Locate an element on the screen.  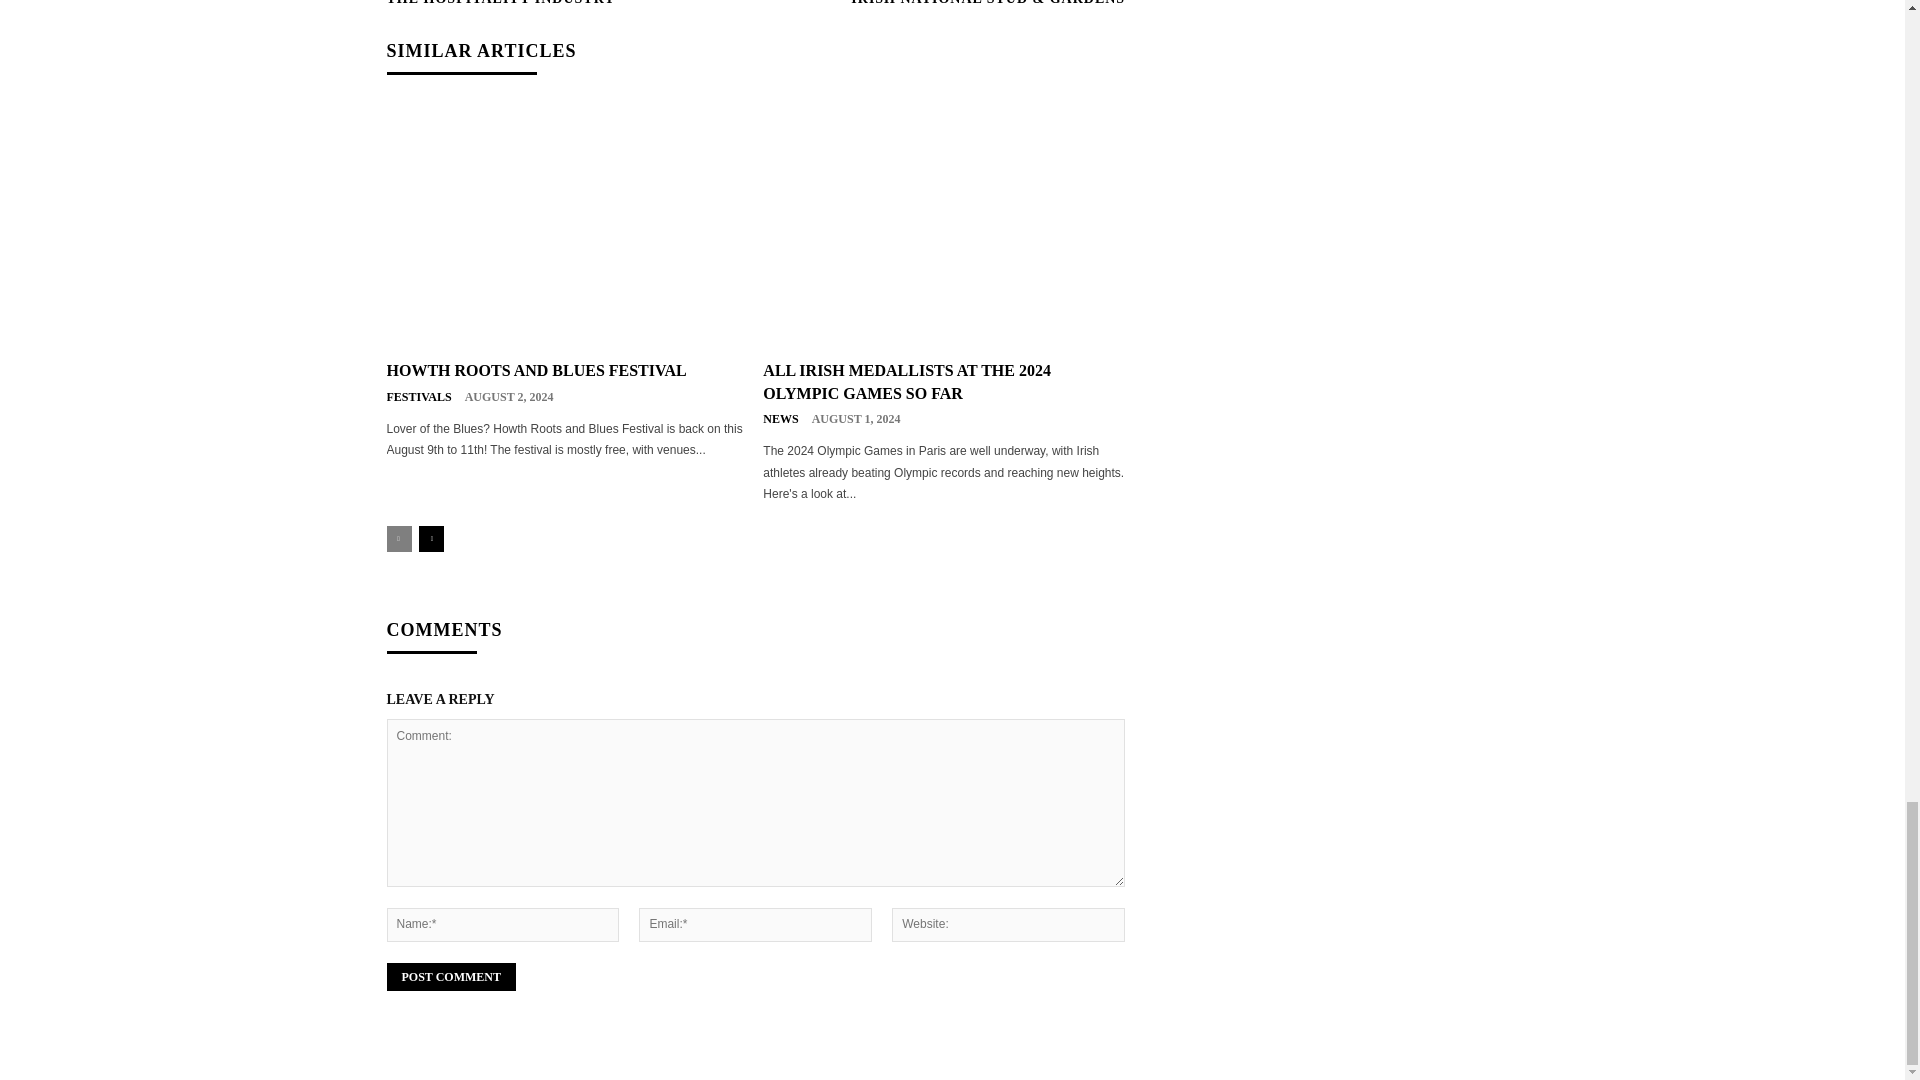
Post Comment is located at coordinates (450, 977).